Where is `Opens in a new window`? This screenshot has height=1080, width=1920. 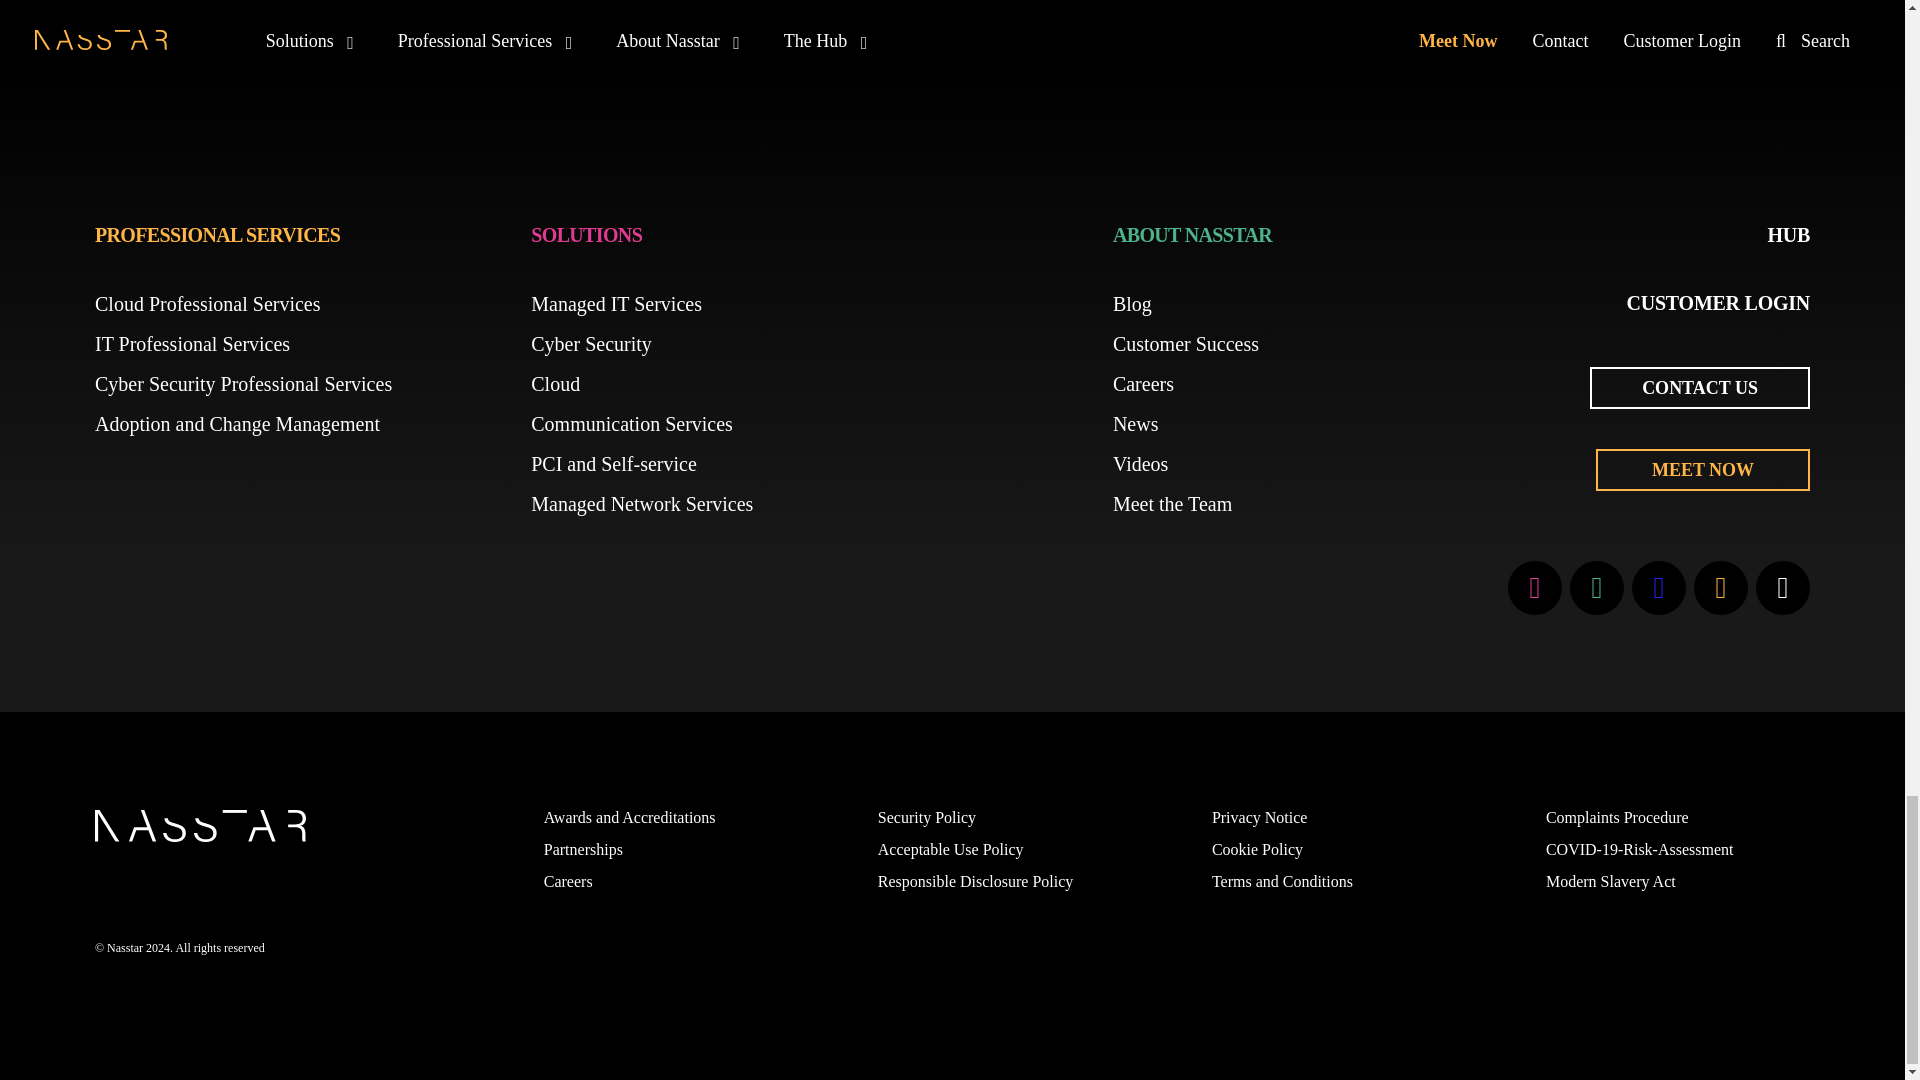
Opens in a new window is located at coordinates (1143, 384).